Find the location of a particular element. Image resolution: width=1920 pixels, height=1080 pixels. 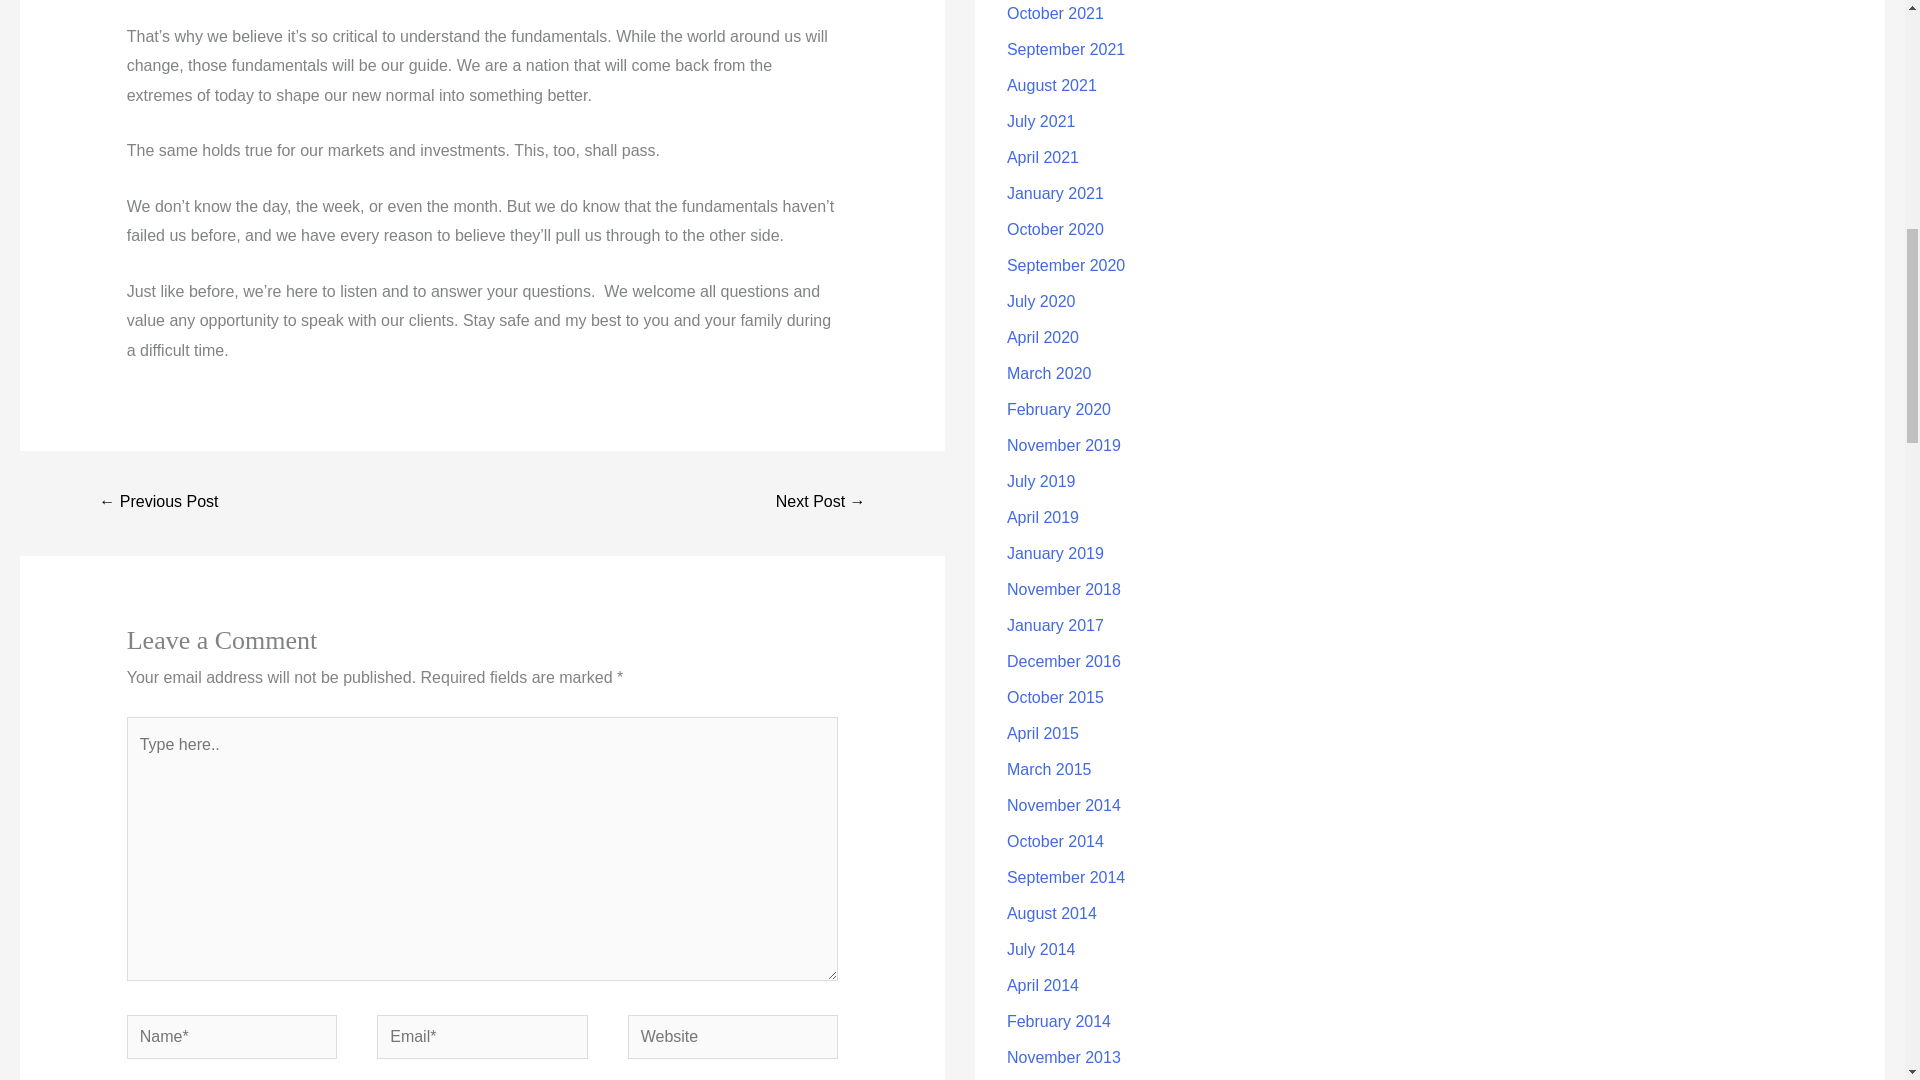

July 2021 is located at coordinates (1040, 121).